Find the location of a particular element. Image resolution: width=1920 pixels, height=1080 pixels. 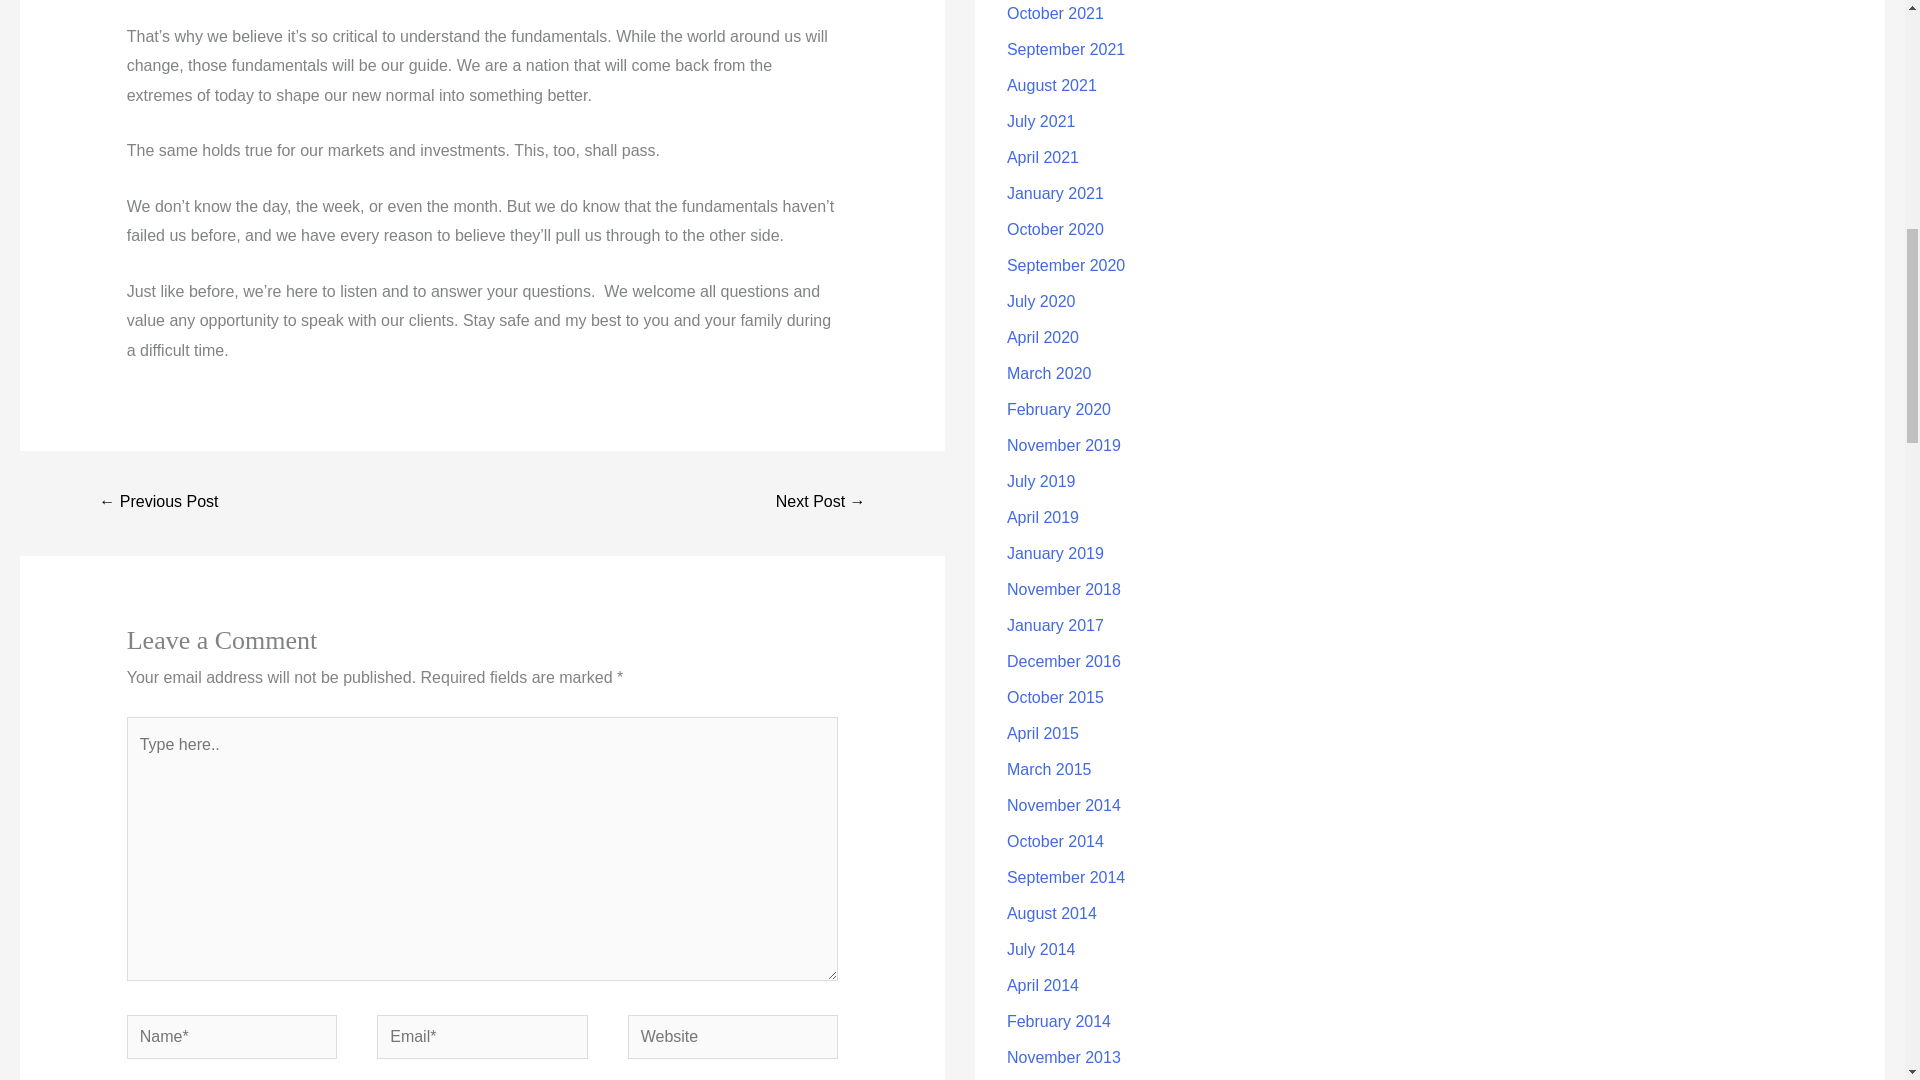

July 2021 is located at coordinates (1040, 121).